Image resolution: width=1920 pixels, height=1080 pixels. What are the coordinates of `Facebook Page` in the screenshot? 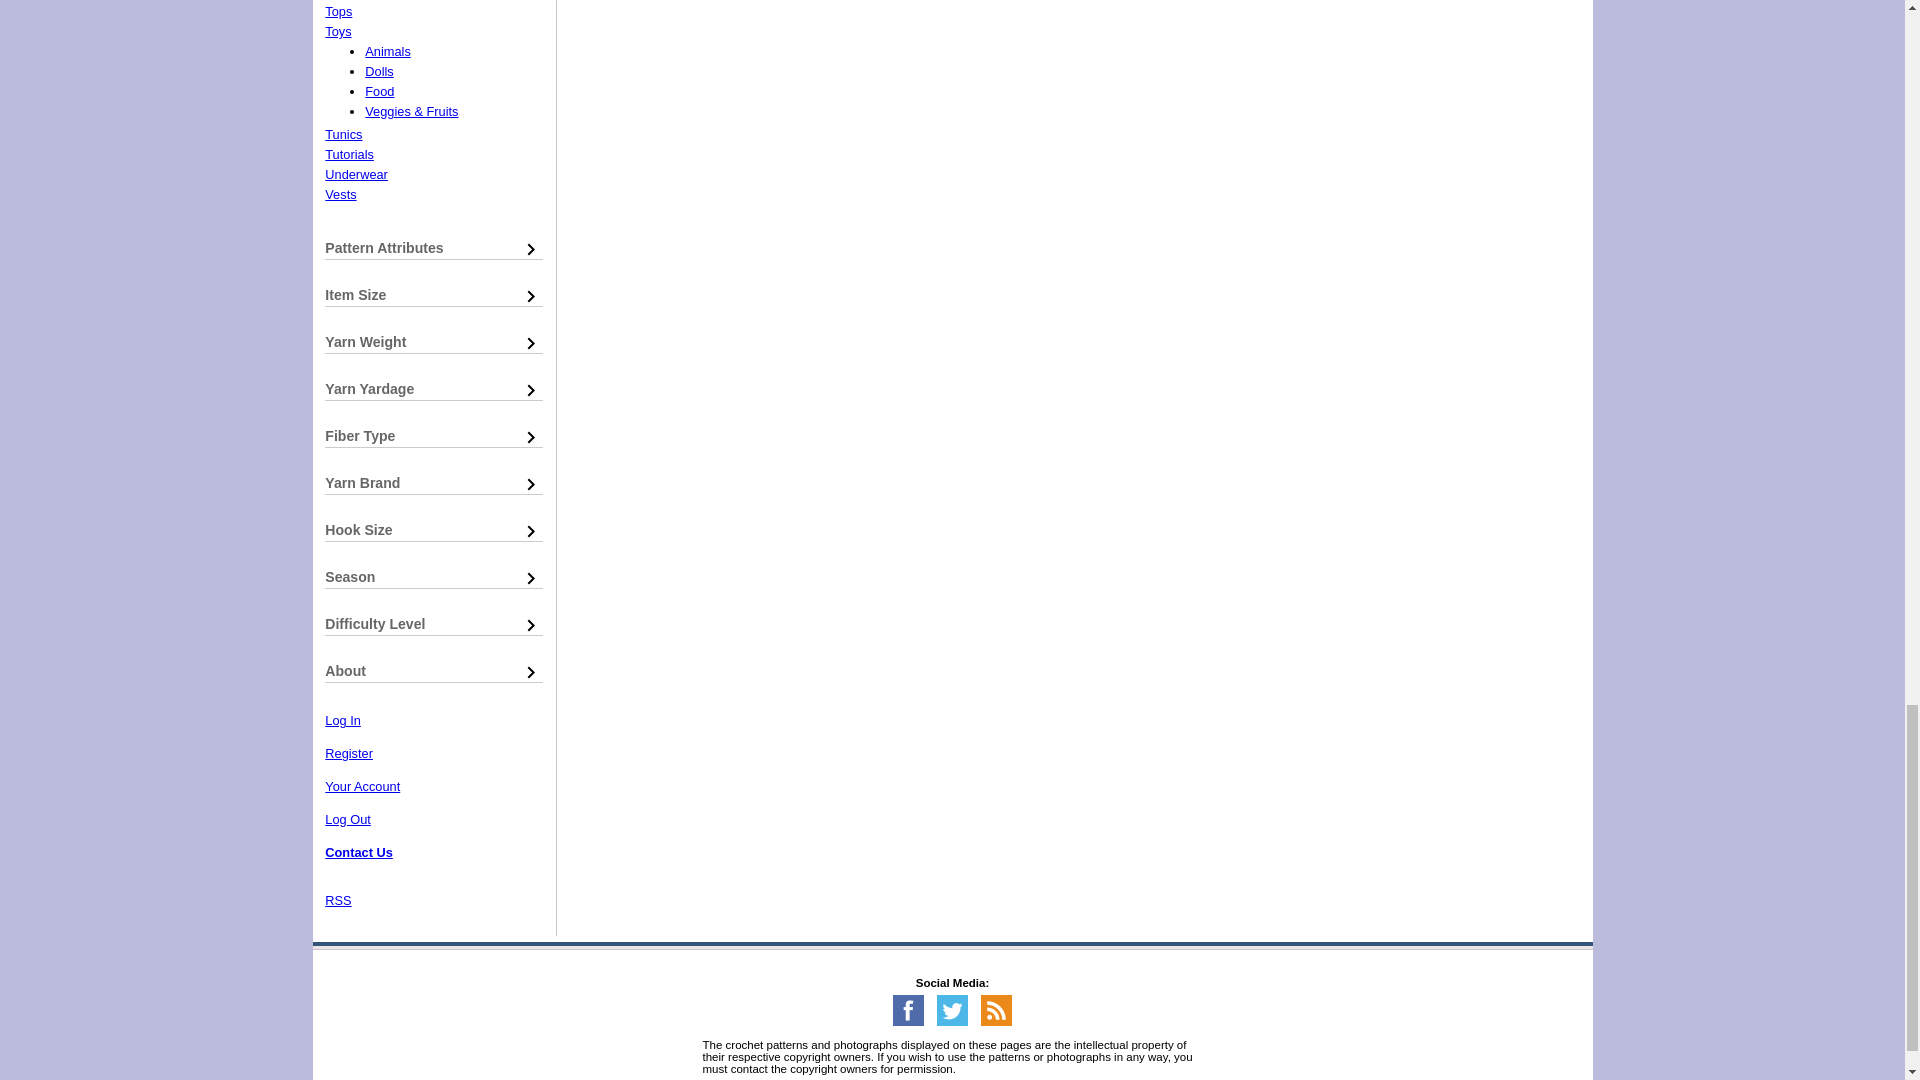 It's located at (908, 1022).